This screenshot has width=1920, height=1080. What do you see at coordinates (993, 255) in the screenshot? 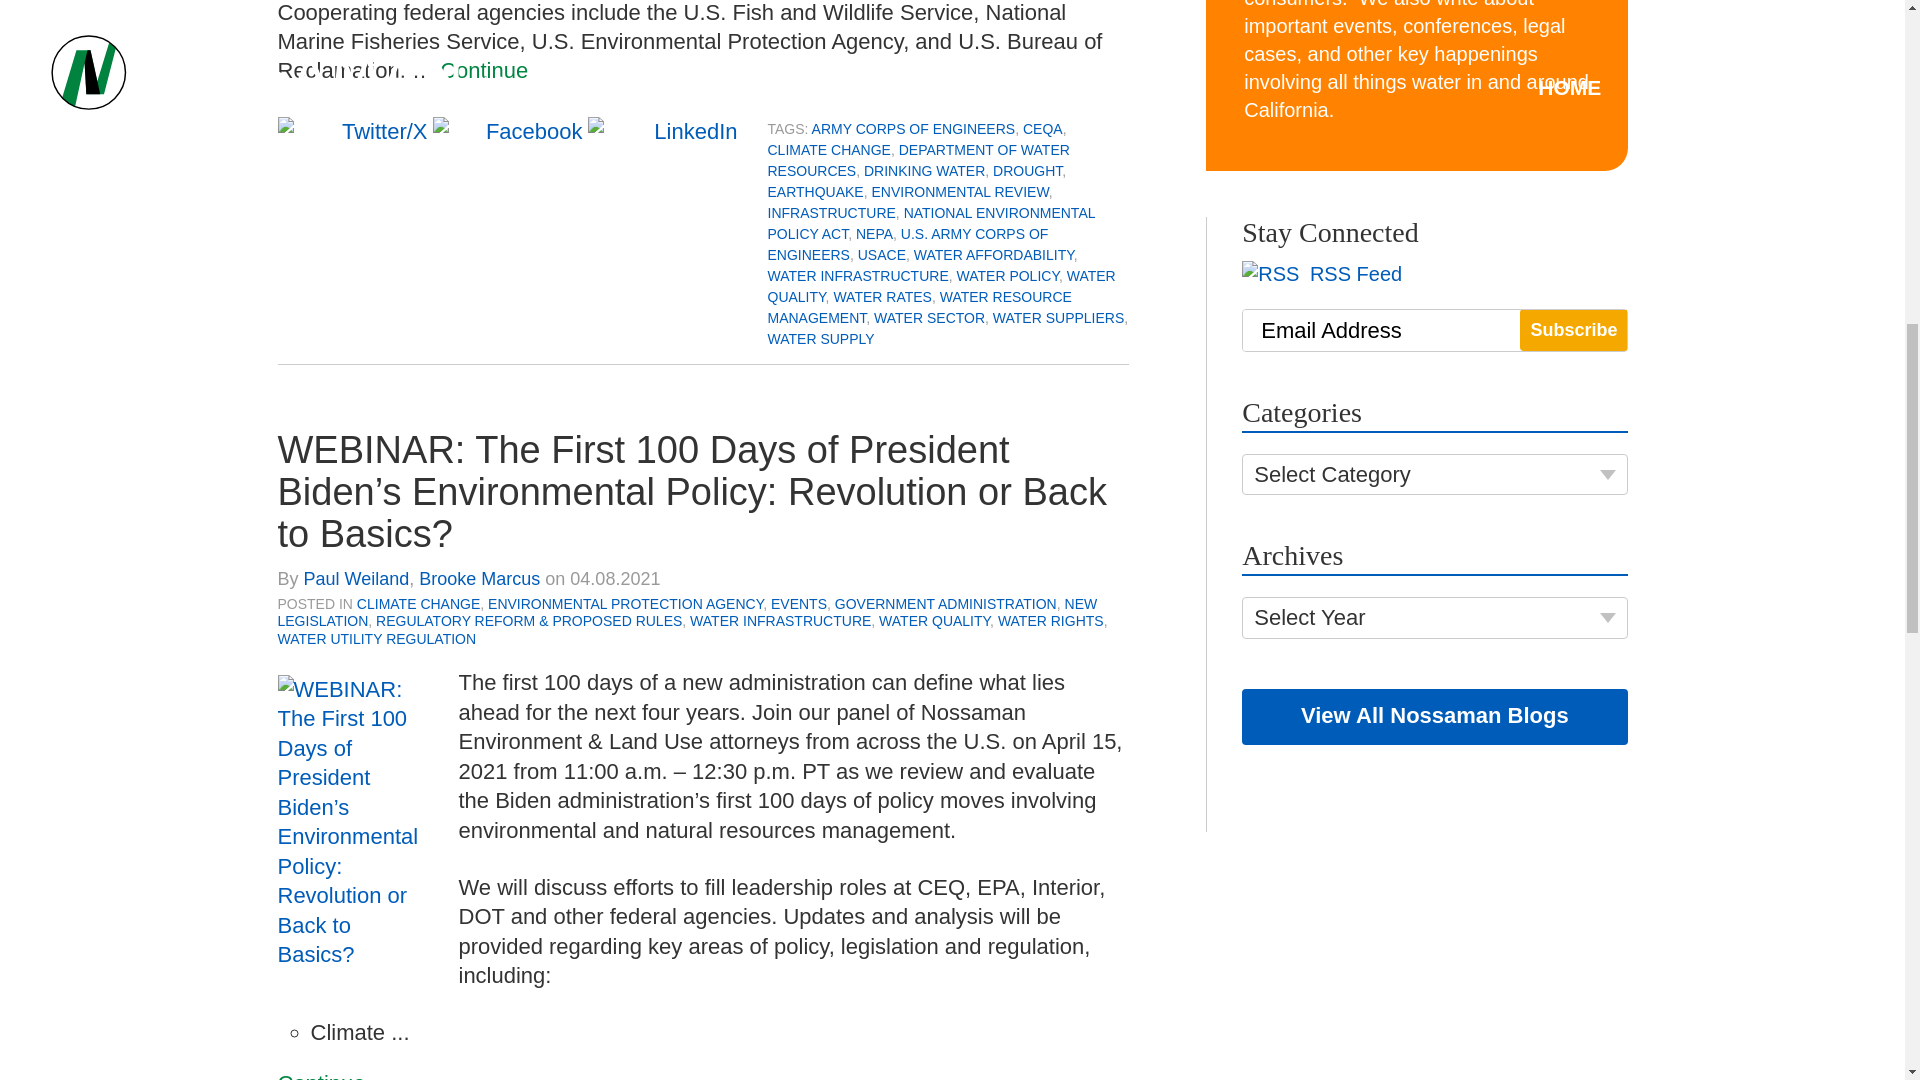
I see `WATER AFFORDABILITY` at bounding box center [993, 255].